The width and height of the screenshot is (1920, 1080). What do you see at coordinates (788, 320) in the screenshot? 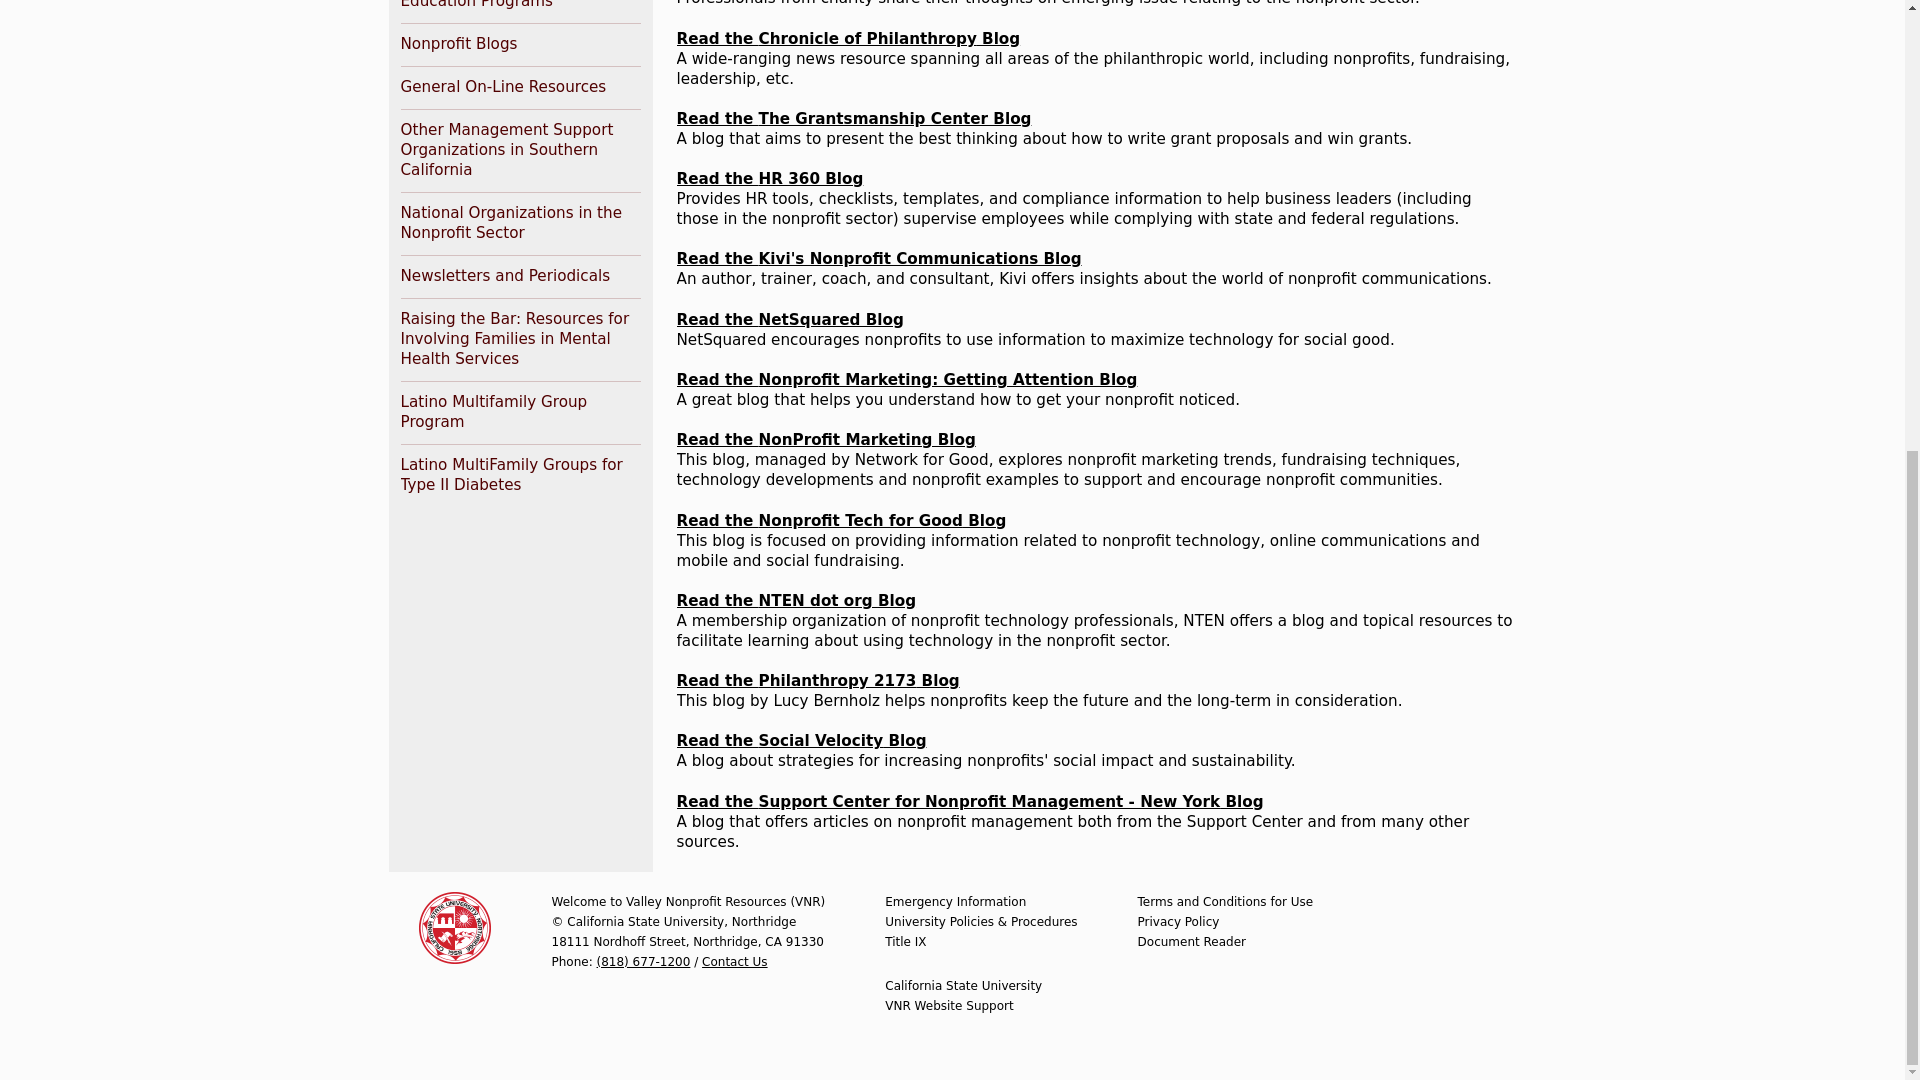
I see `Read the NetSquared Blog` at bounding box center [788, 320].